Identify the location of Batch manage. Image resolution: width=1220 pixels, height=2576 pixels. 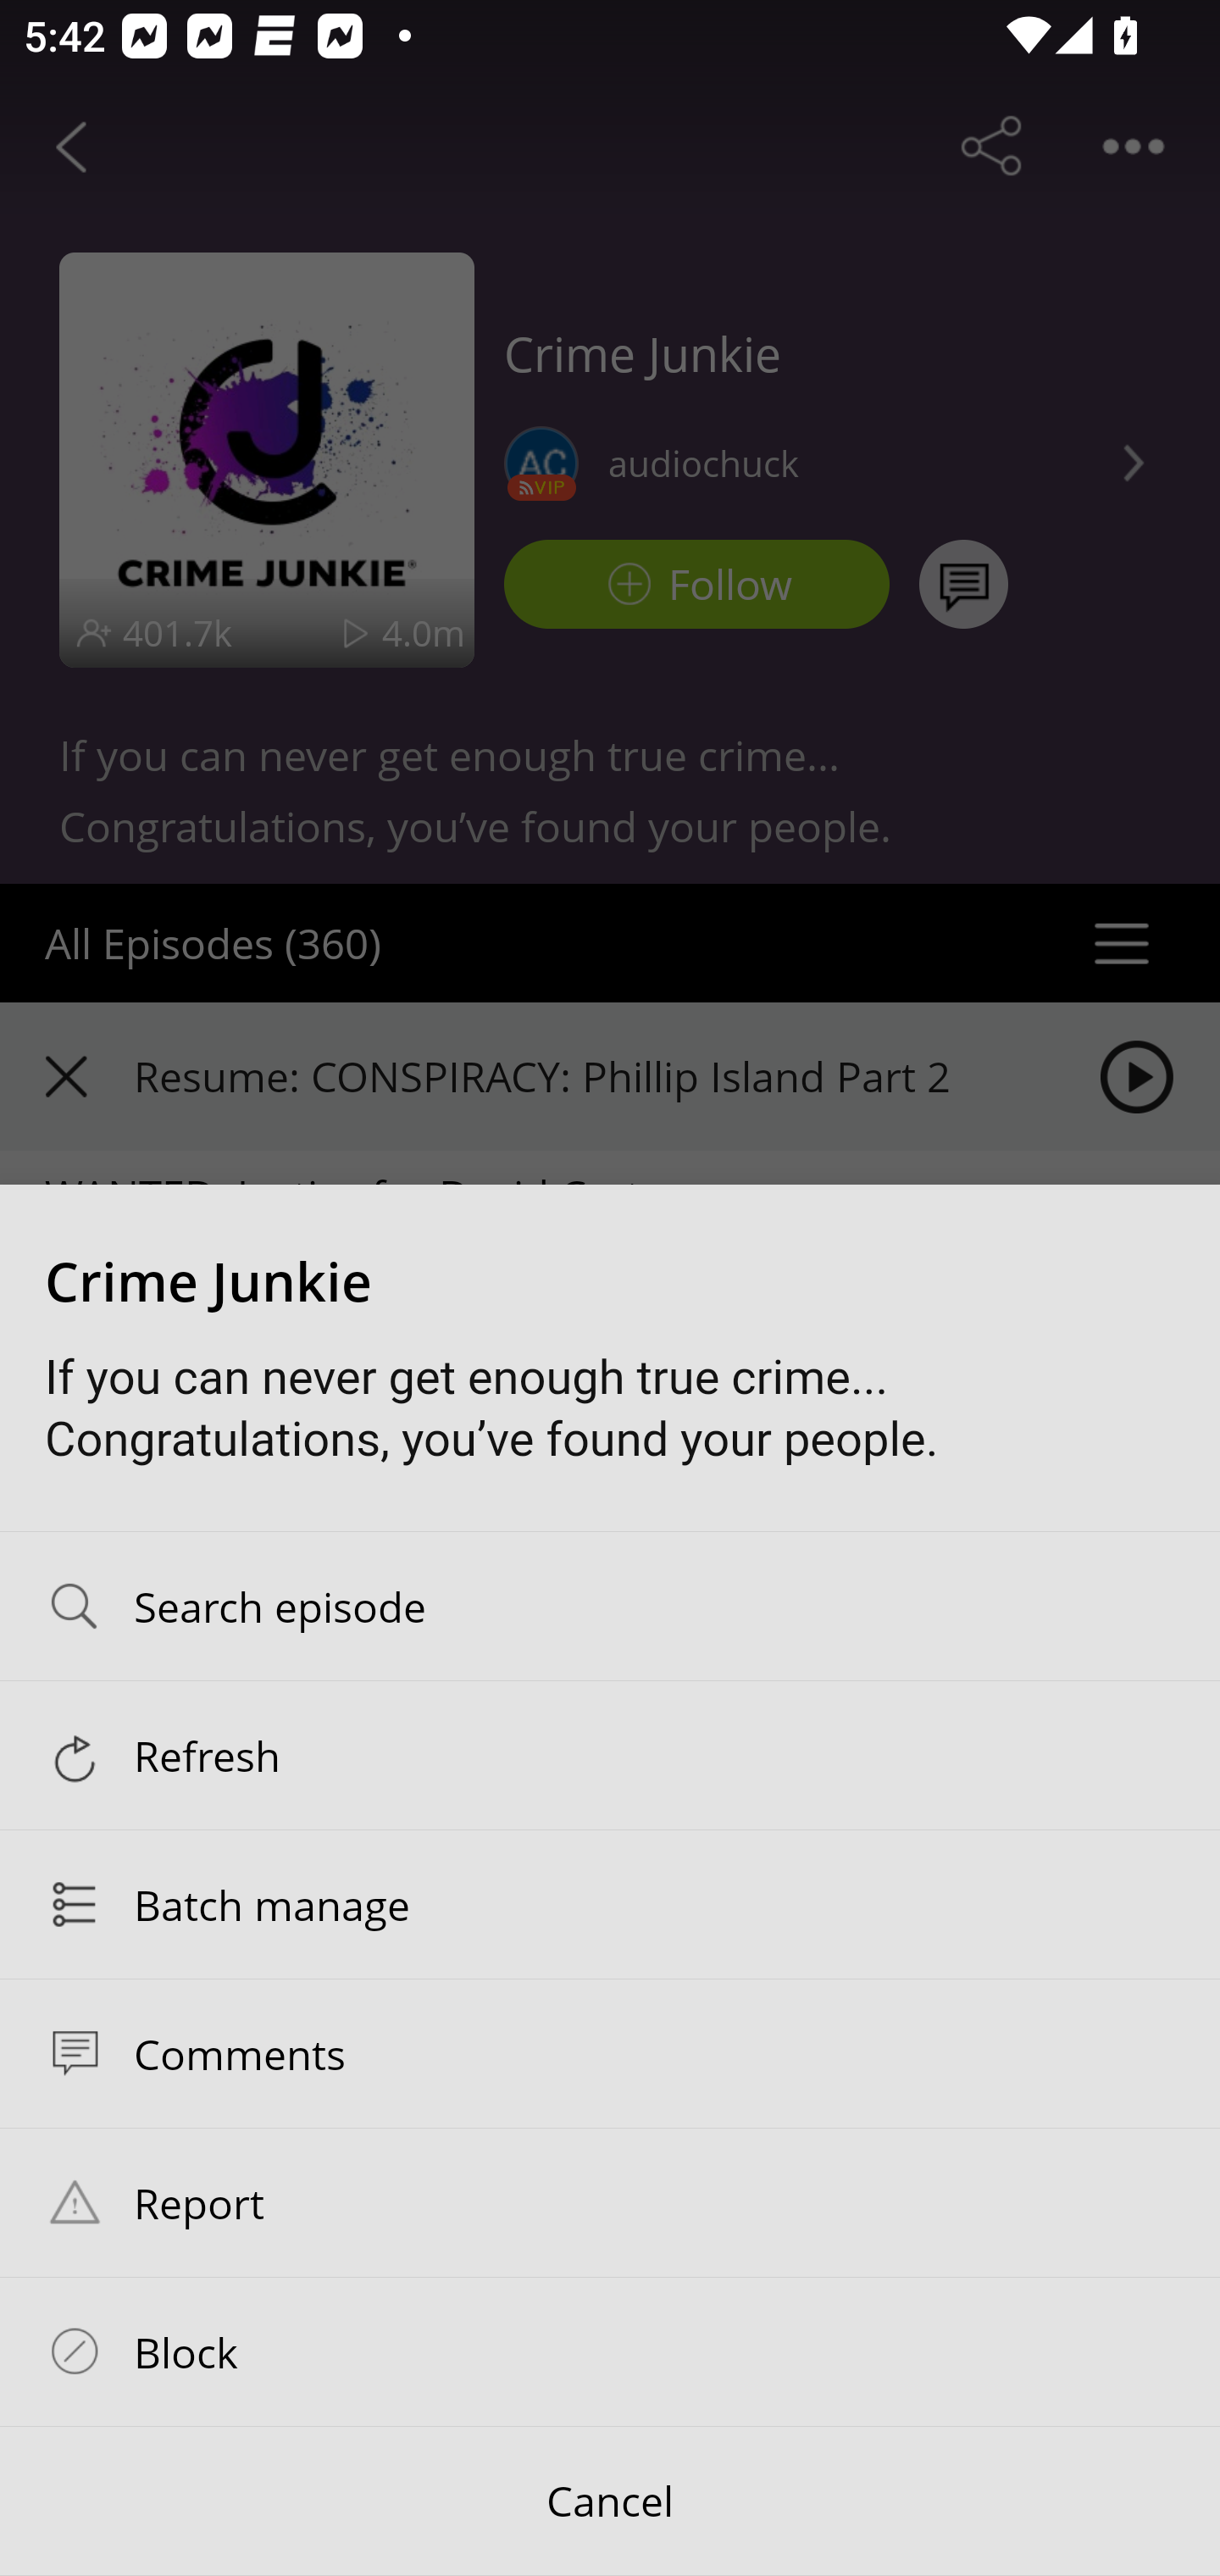
(610, 1905).